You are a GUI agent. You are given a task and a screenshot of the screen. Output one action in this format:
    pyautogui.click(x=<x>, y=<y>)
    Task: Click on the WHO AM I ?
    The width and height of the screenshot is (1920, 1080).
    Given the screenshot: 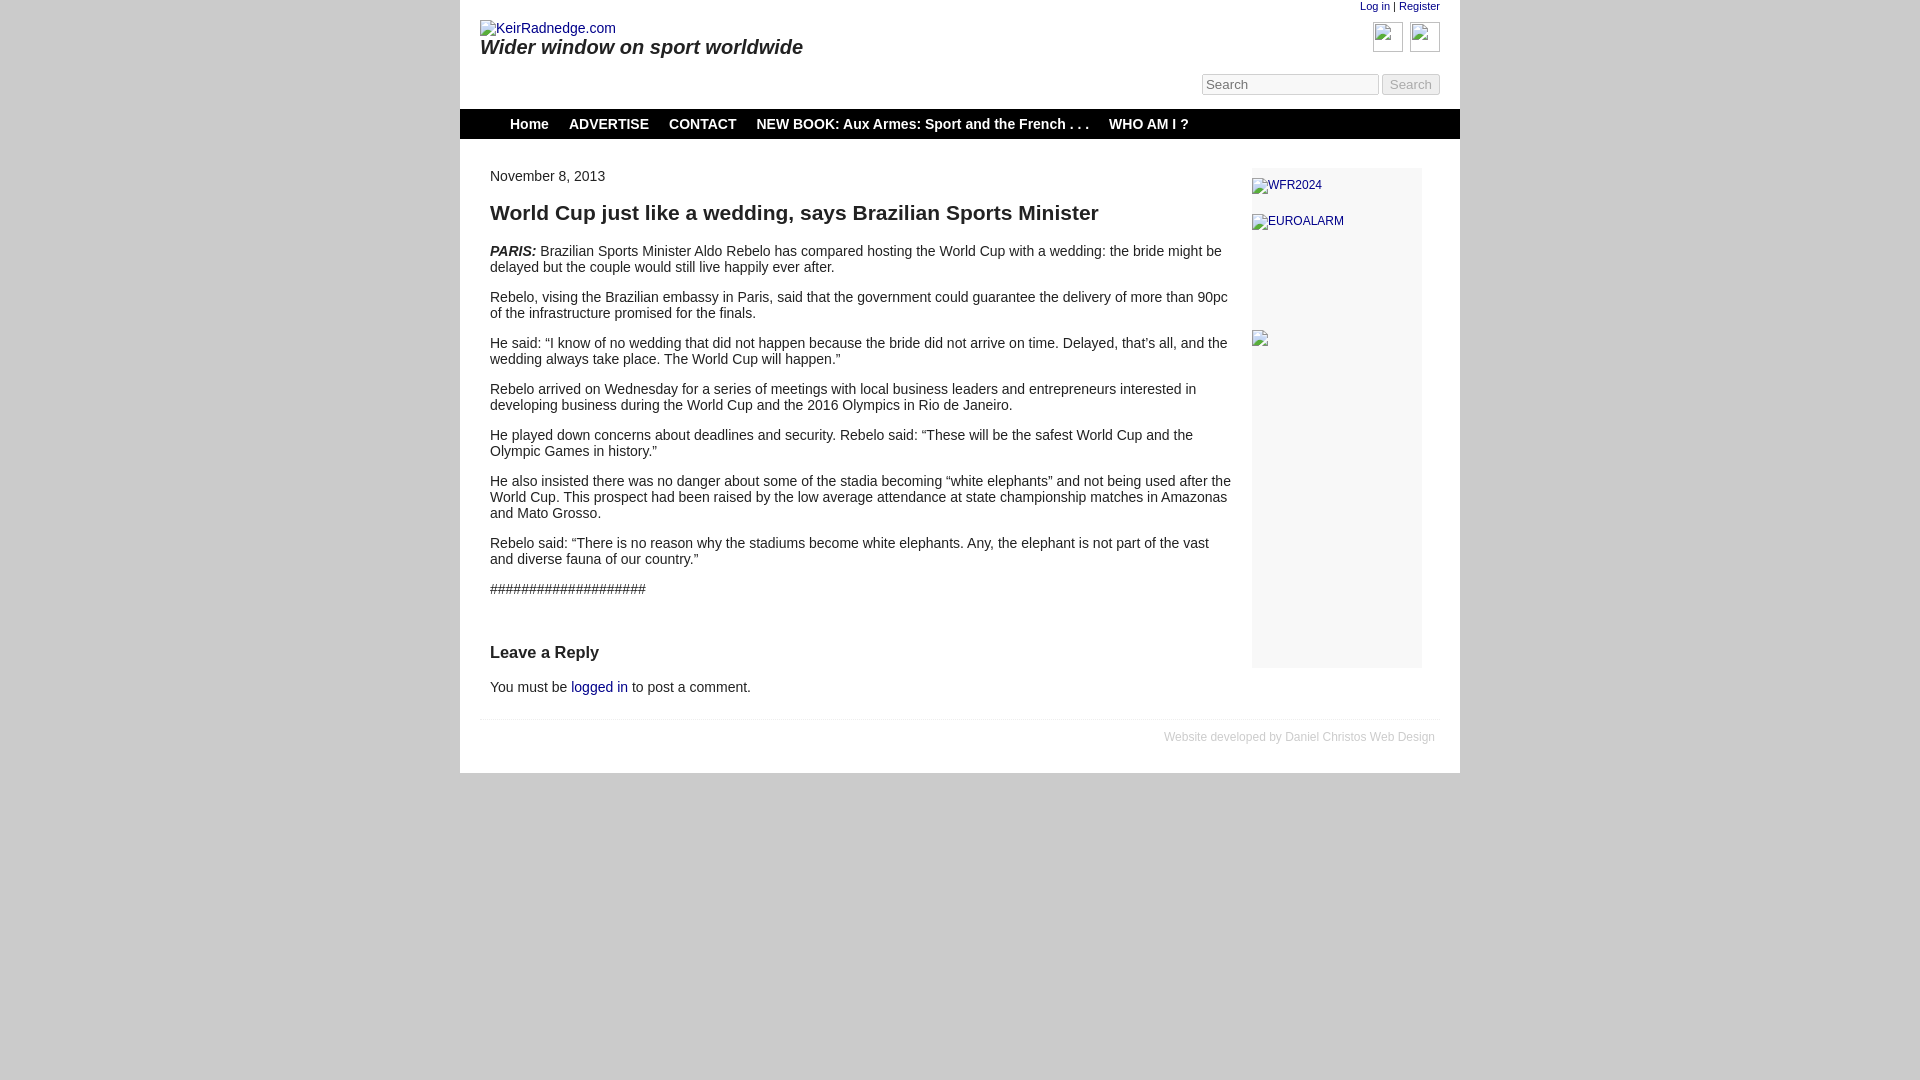 What is the action you would take?
    pyautogui.click(x=1148, y=123)
    